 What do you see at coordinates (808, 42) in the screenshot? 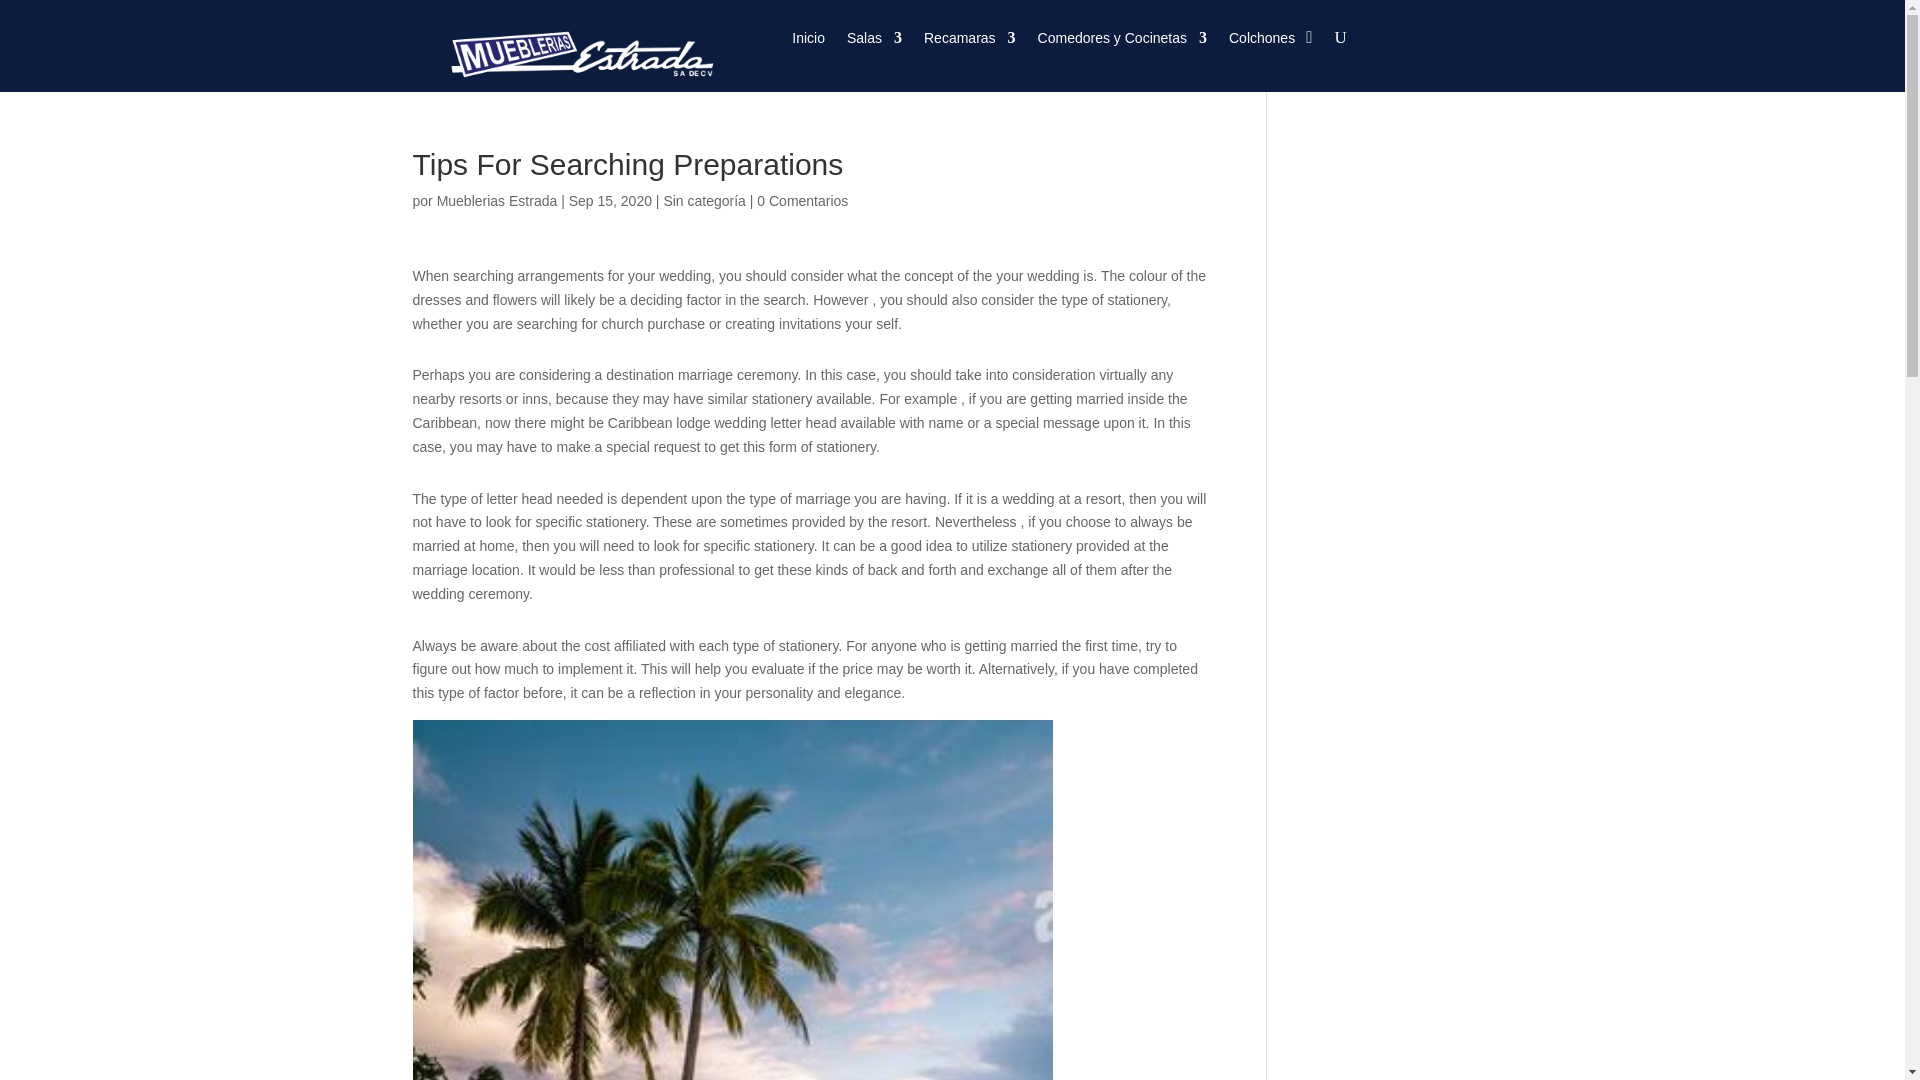
I see `Inicio` at bounding box center [808, 42].